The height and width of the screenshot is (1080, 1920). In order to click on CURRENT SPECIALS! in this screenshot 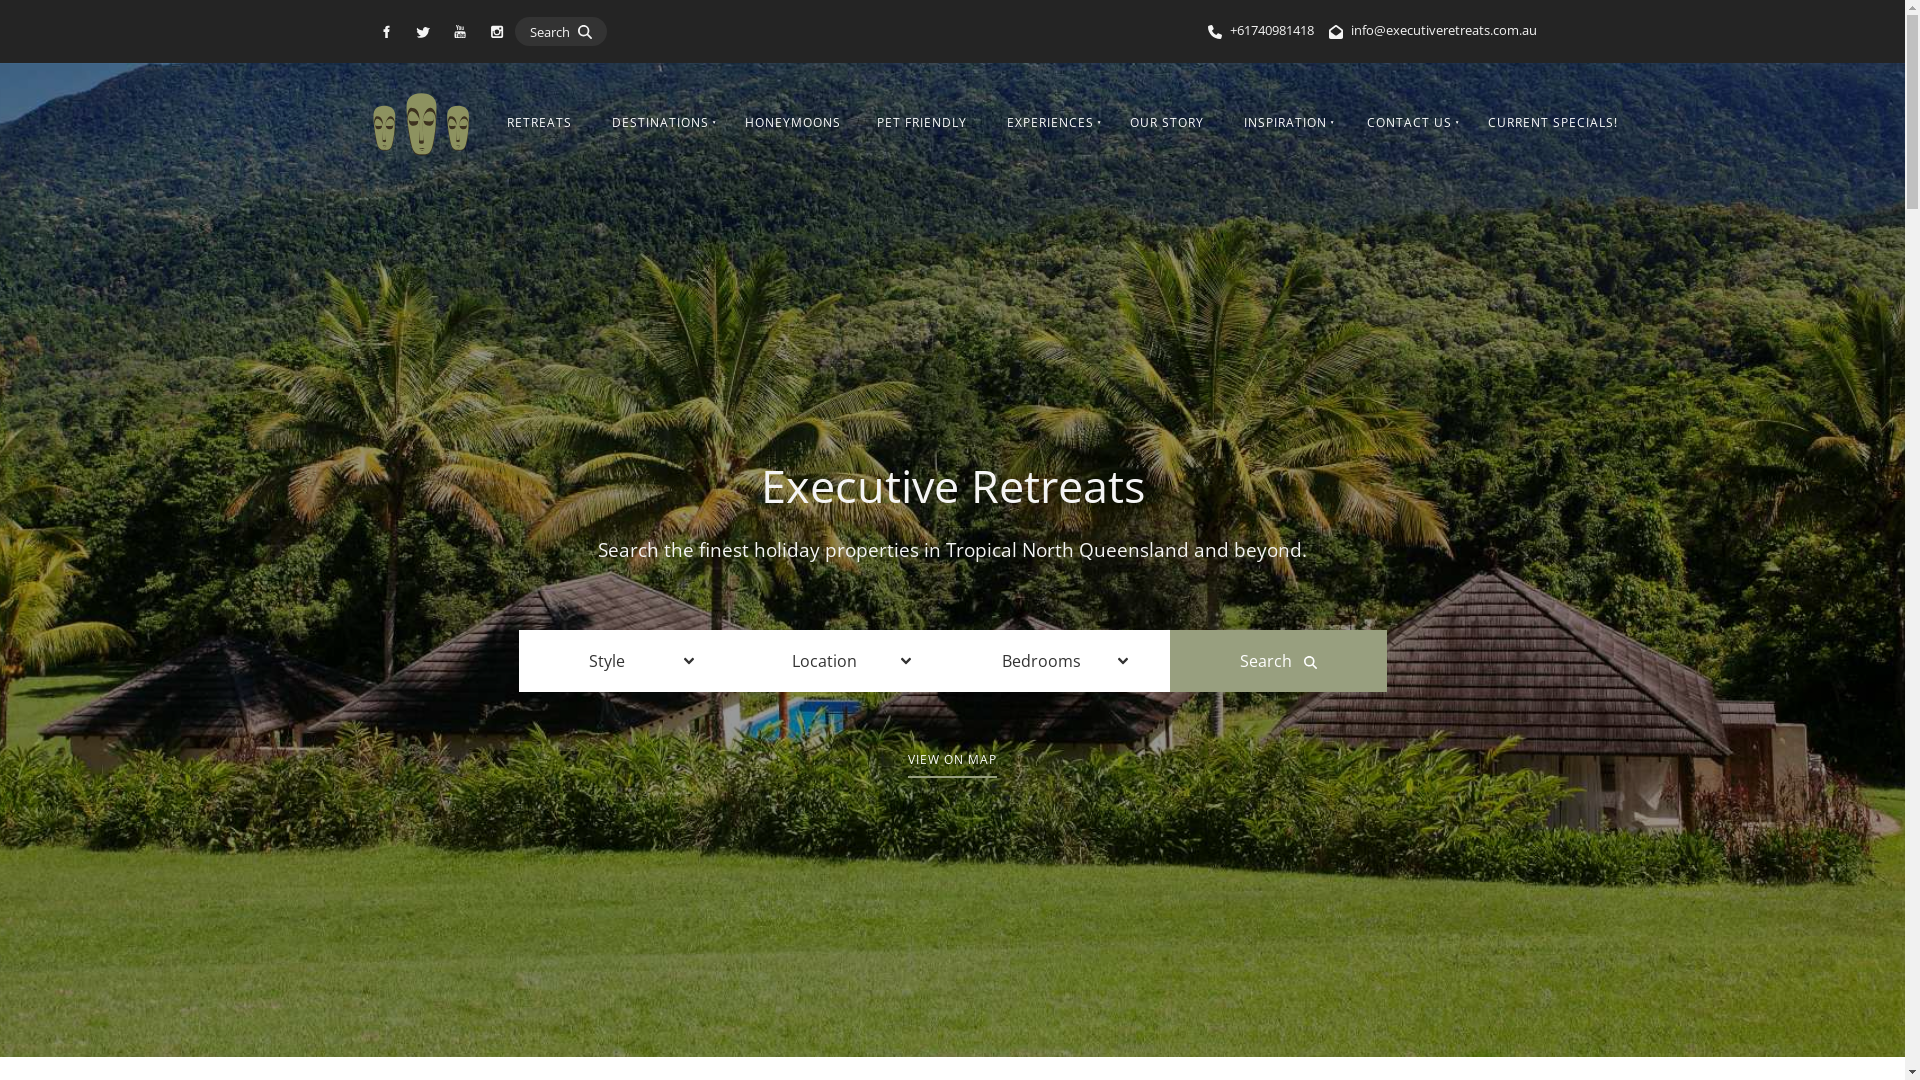, I will do `click(1553, 124)`.